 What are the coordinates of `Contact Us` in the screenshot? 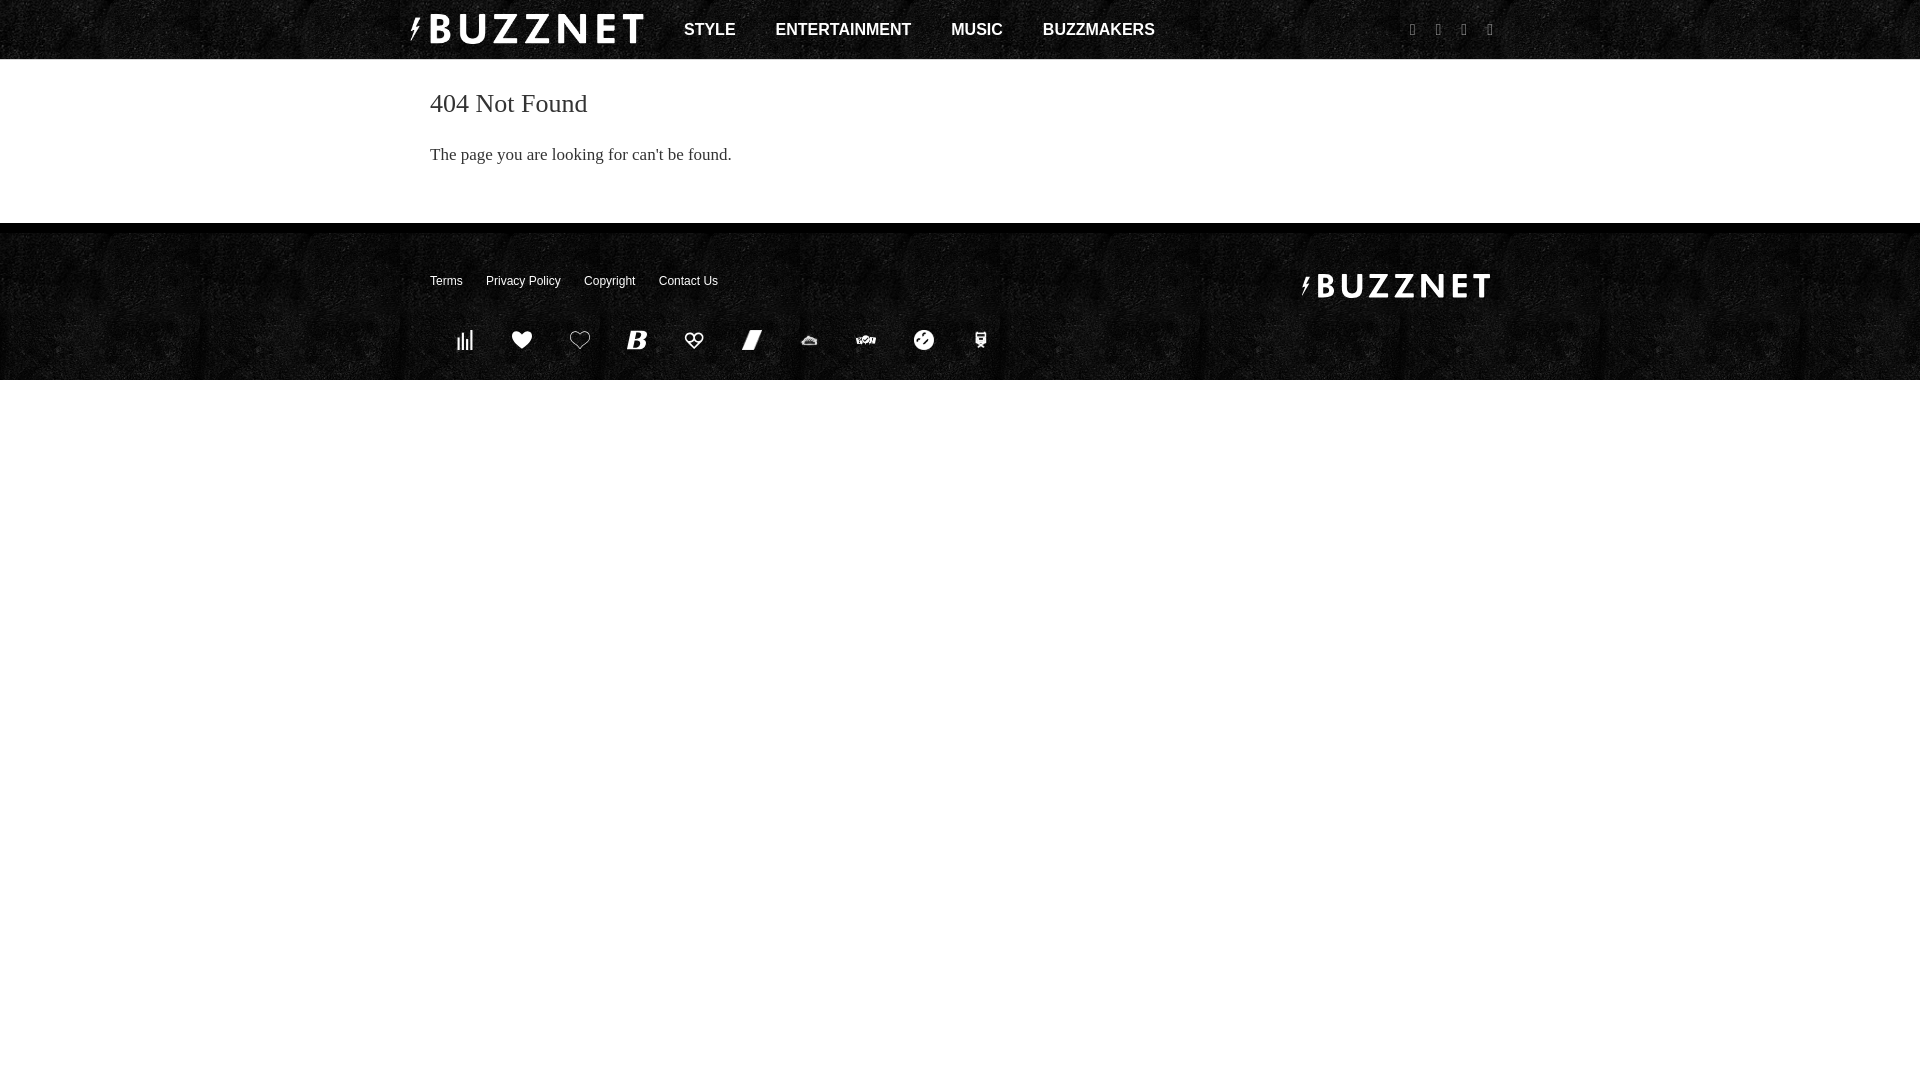 It's located at (688, 281).